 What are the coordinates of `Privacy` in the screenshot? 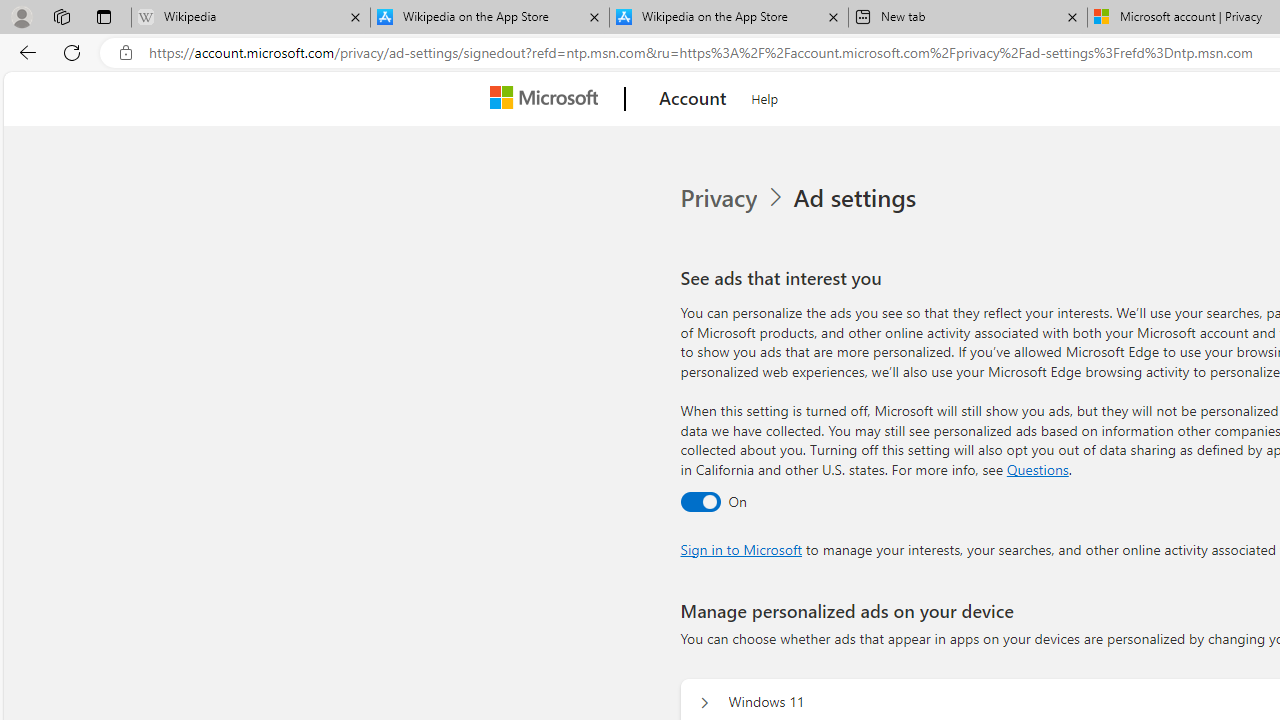 It's located at (720, 198).